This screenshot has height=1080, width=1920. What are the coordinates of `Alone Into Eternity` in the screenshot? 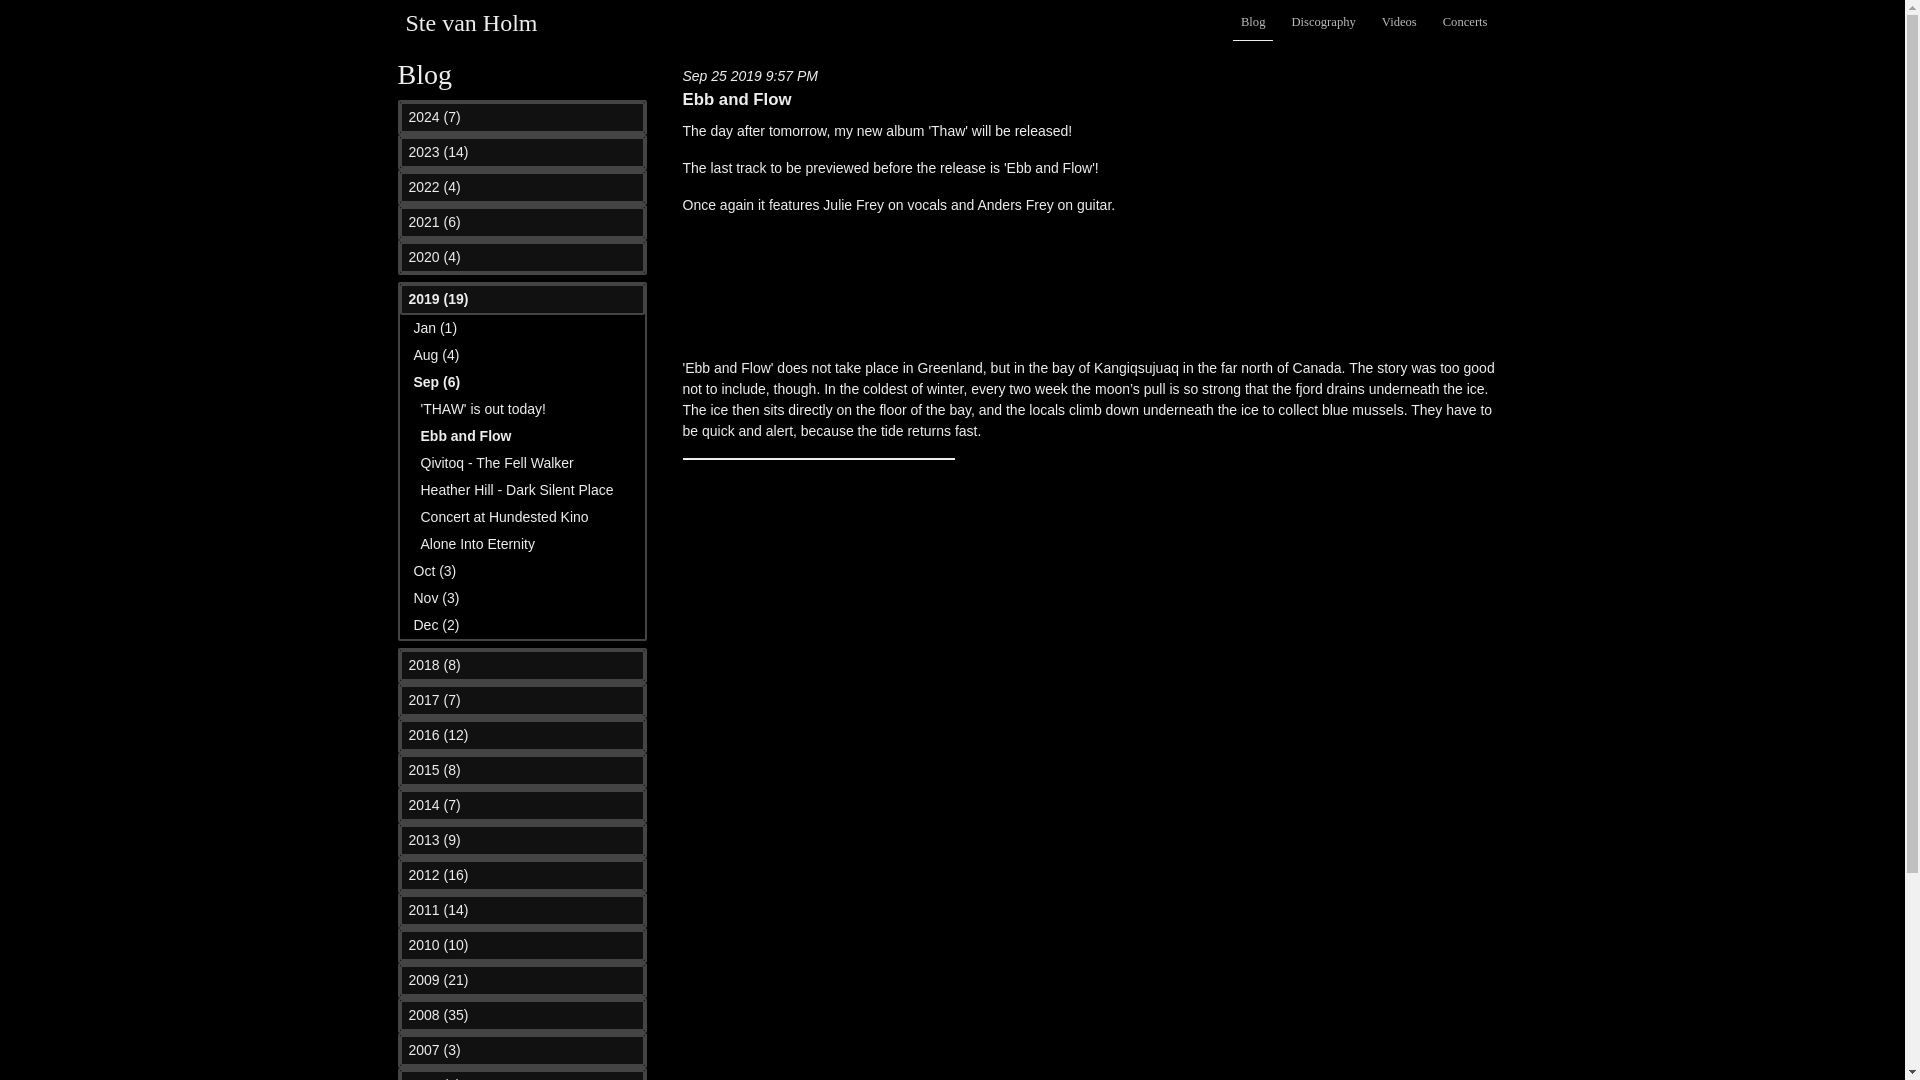 It's located at (476, 543).